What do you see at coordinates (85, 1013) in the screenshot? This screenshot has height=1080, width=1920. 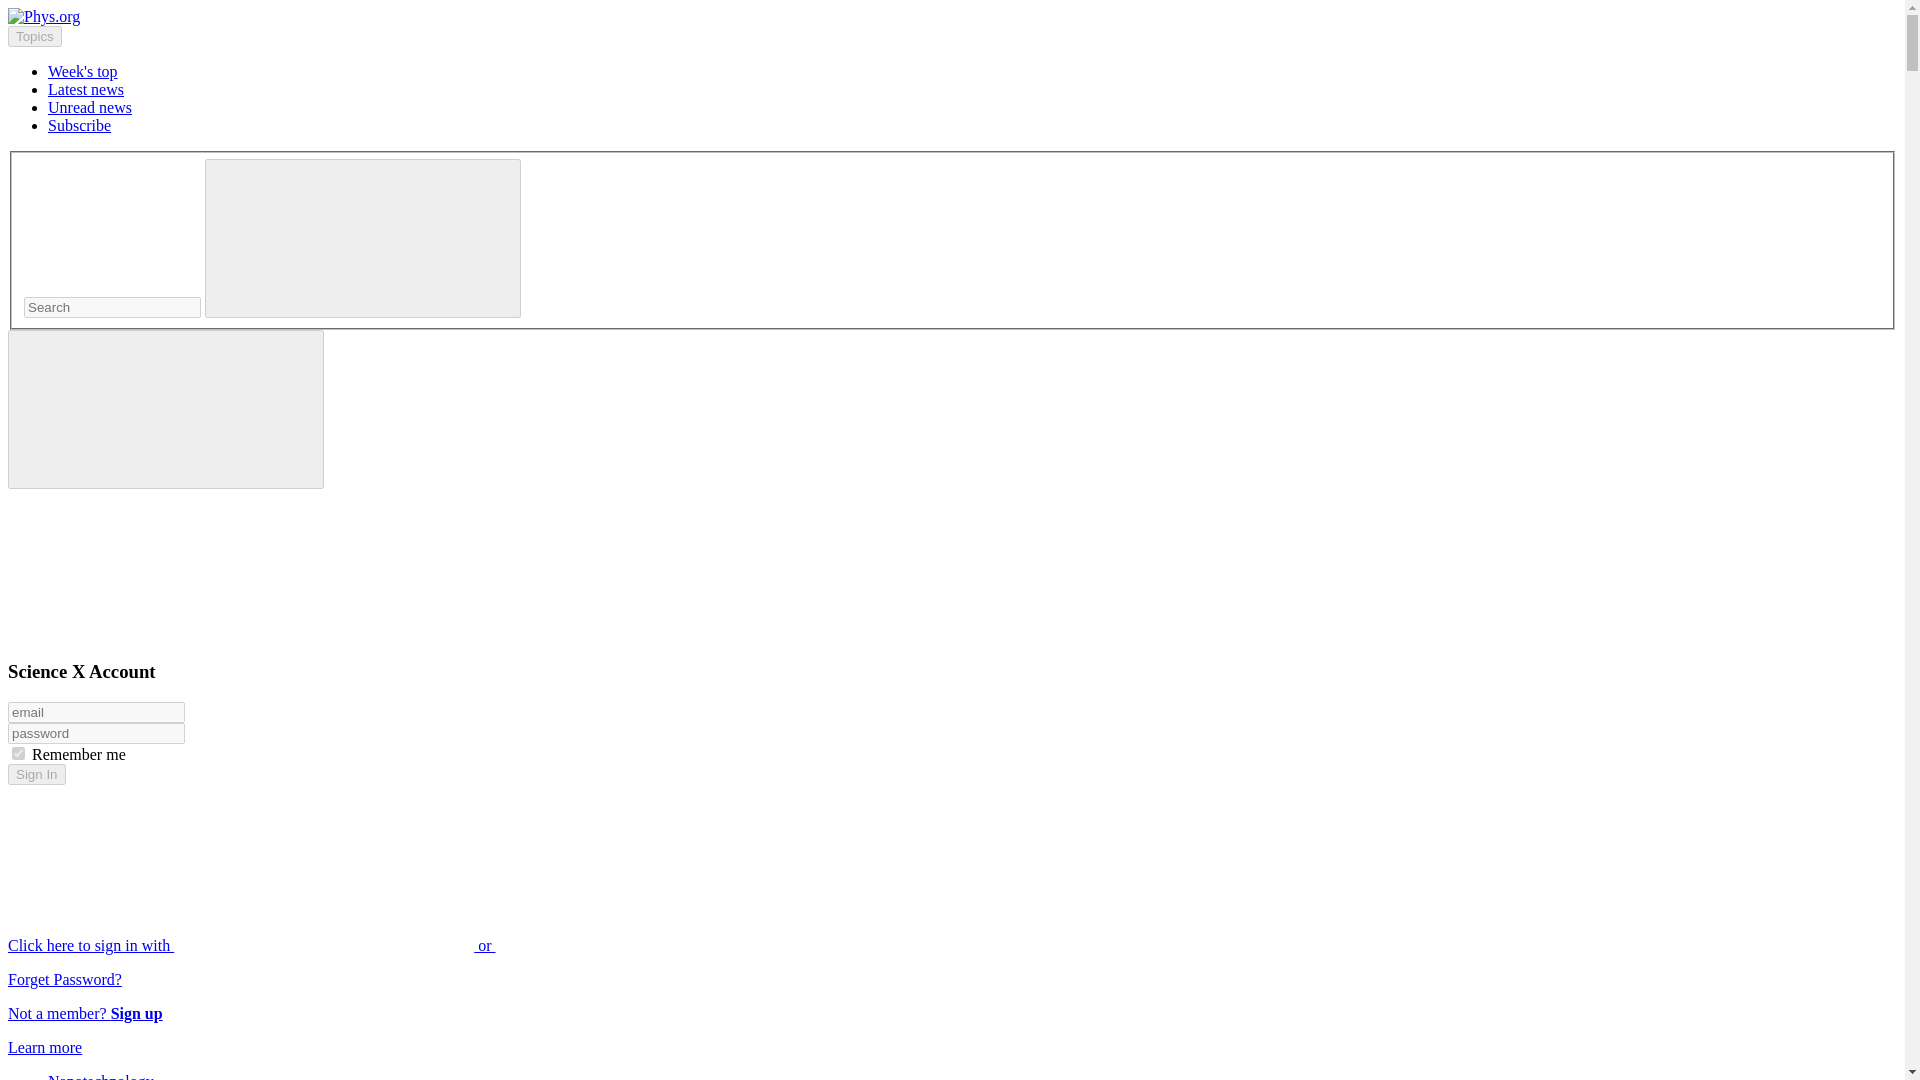 I see `Not a member? Sign up` at bounding box center [85, 1013].